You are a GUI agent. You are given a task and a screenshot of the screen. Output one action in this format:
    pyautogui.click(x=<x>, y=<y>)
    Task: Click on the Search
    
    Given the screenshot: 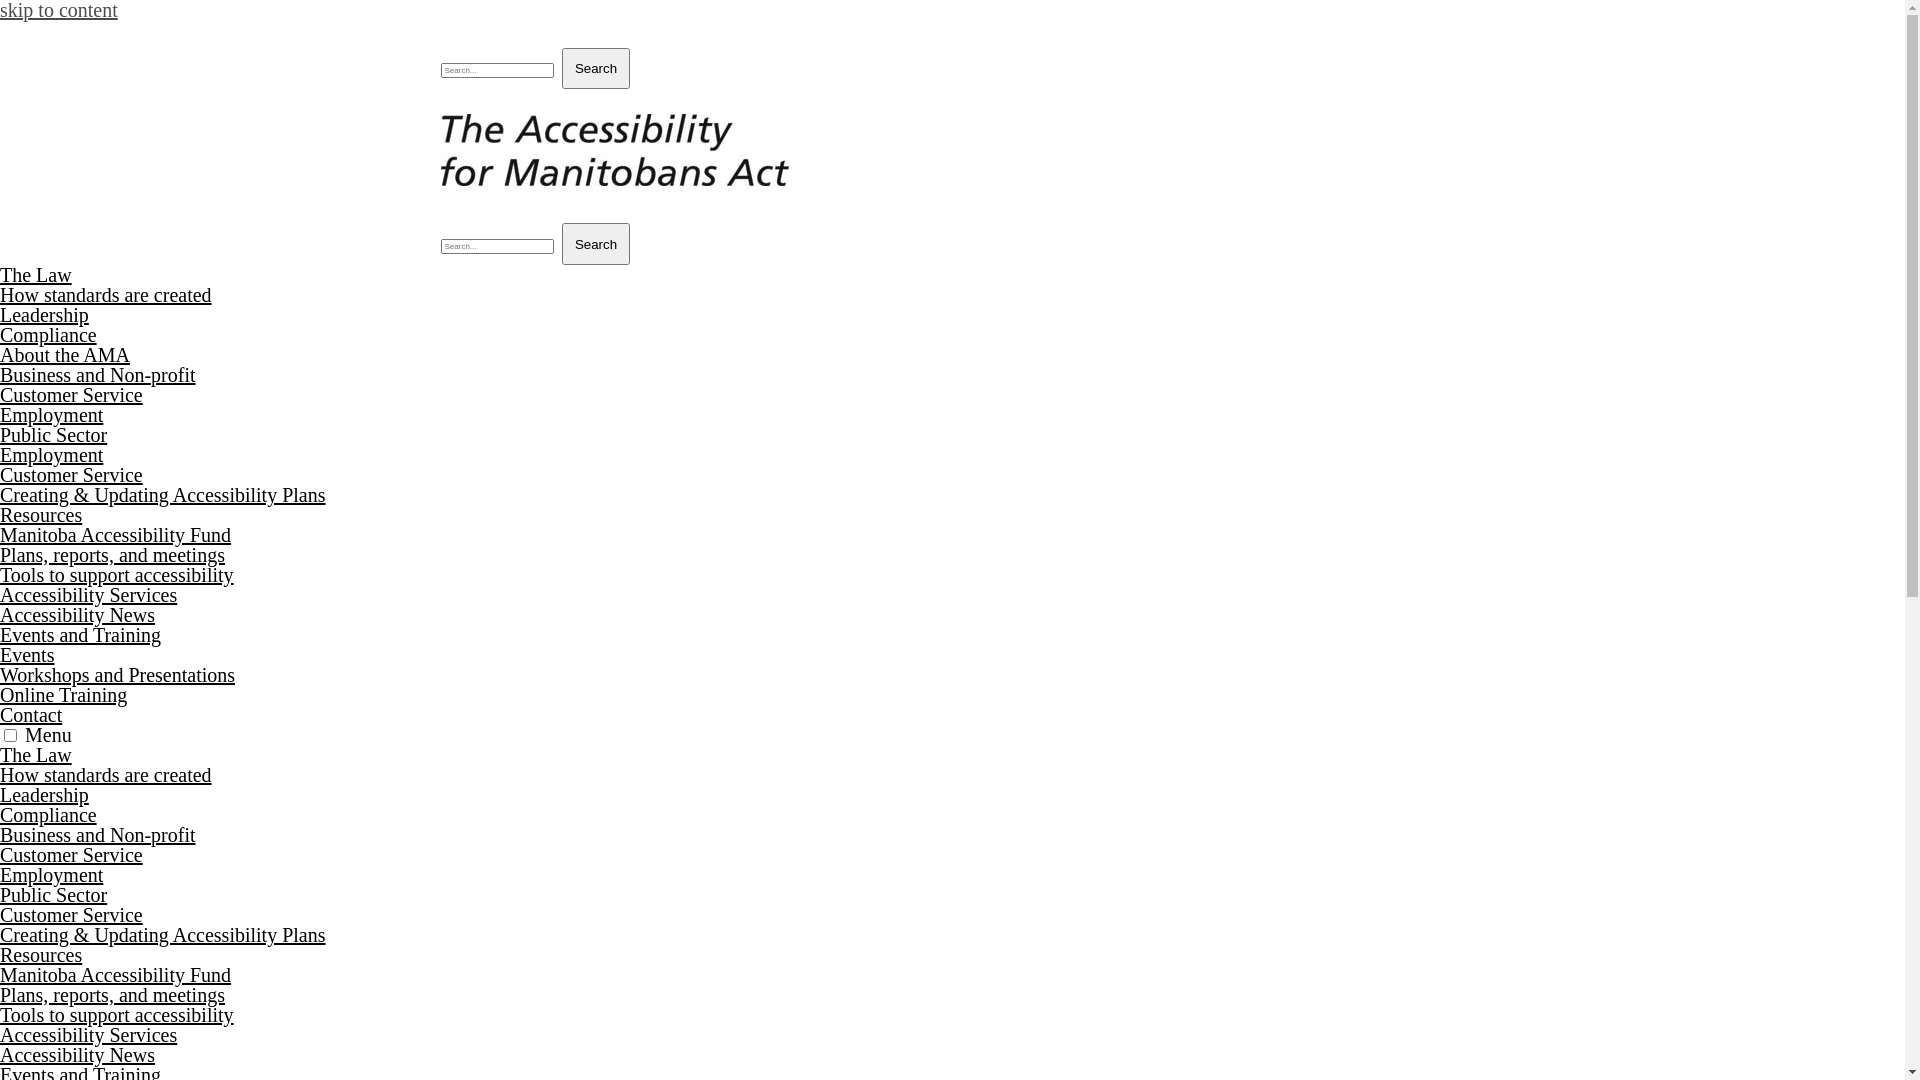 What is the action you would take?
    pyautogui.click(x=596, y=244)
    